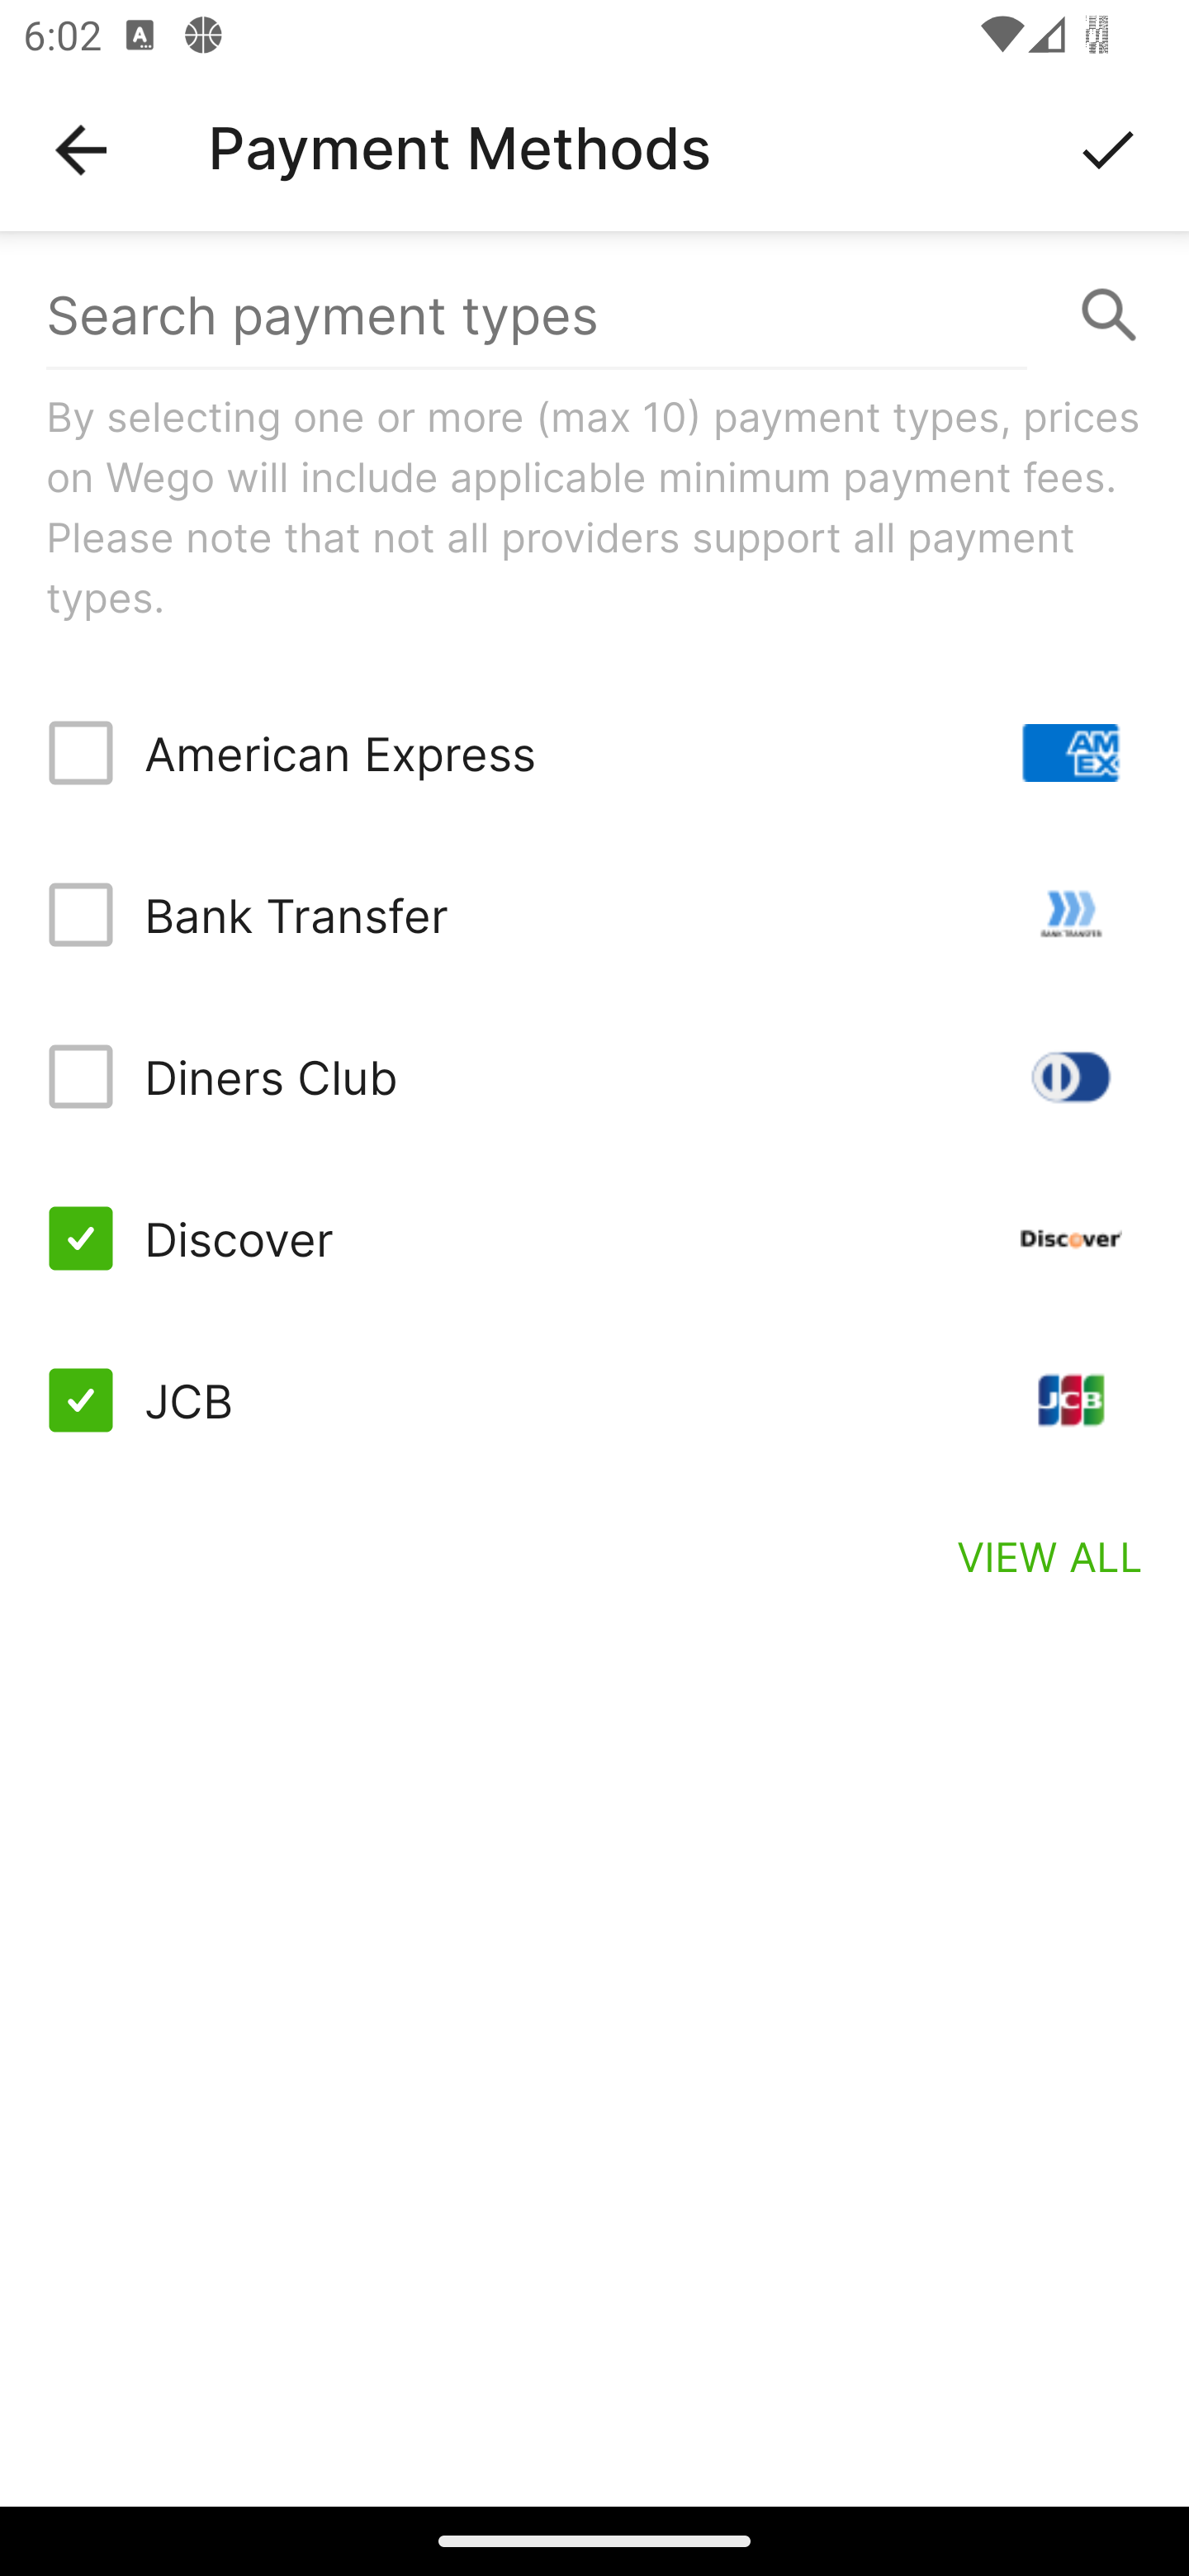  I want to click on Search payment types , so click(594, 315).